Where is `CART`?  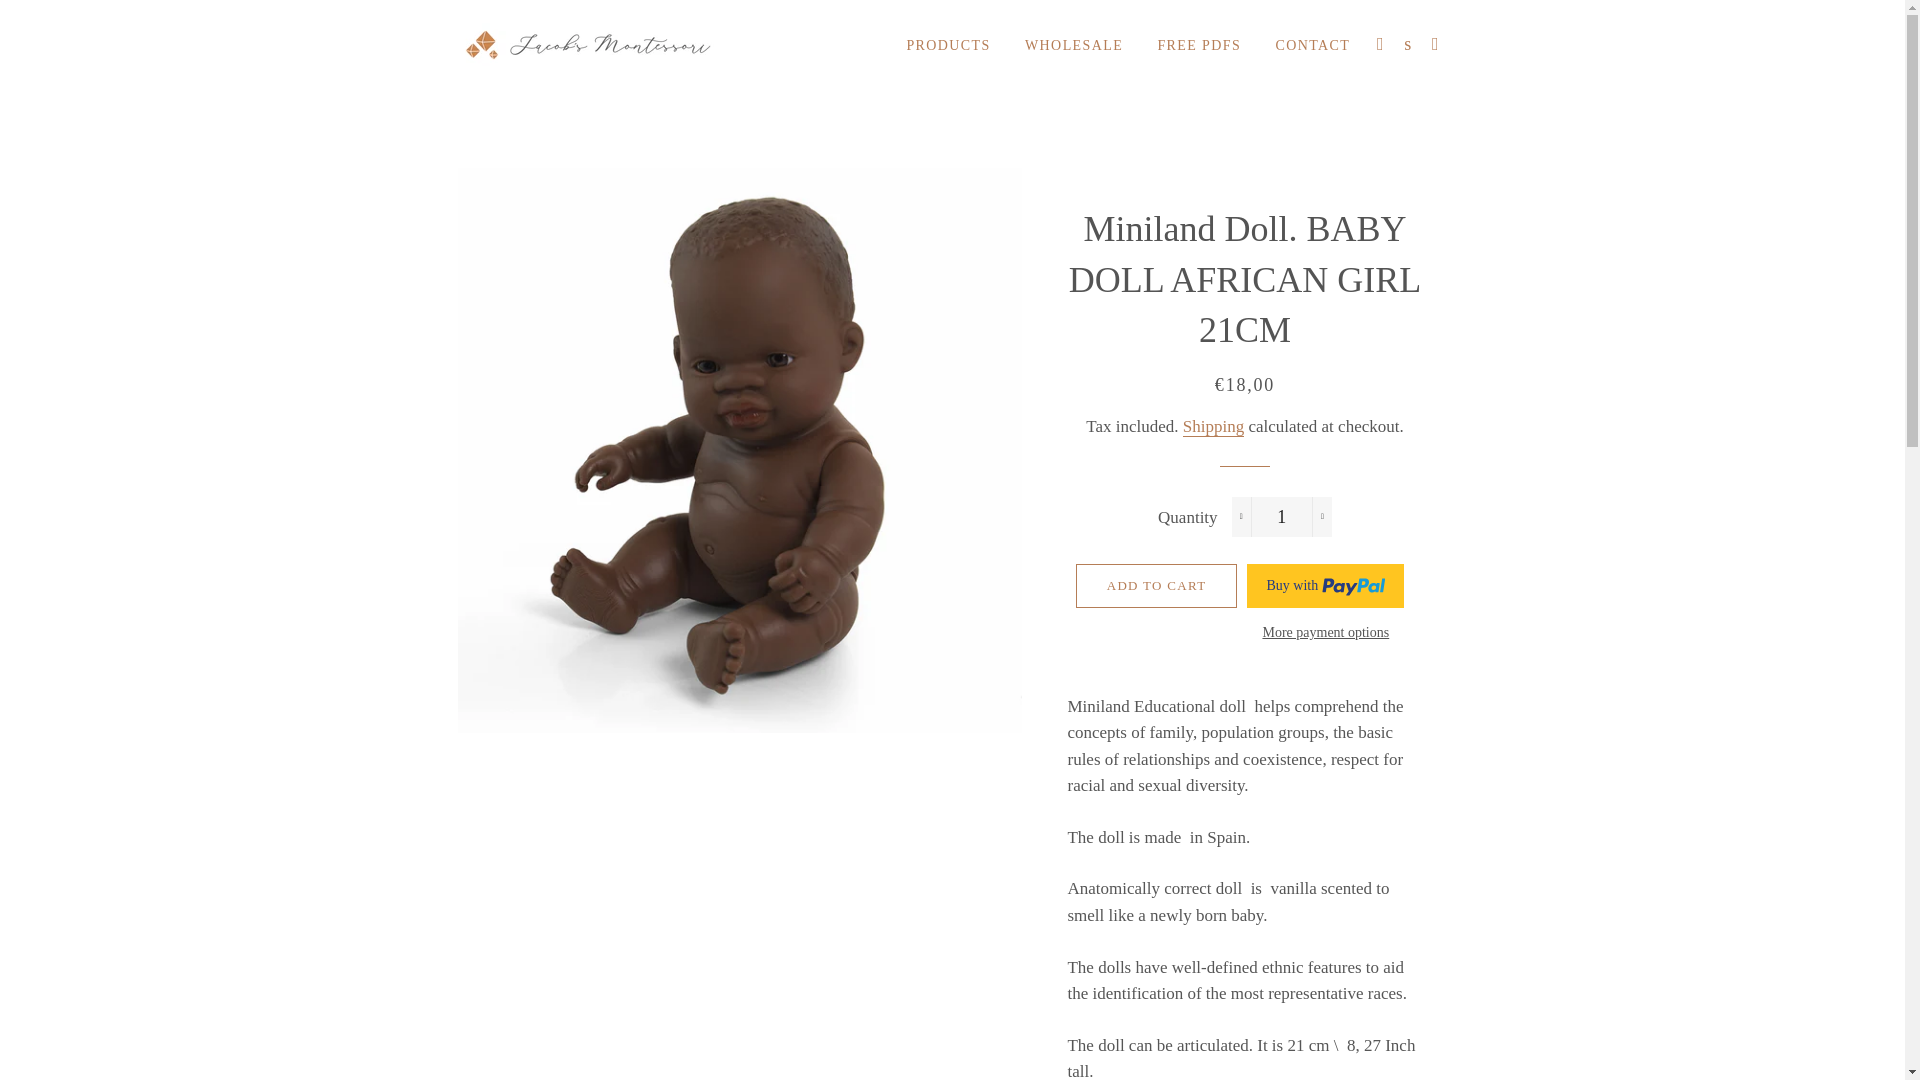 CART is located at coordinates (1436, 44).